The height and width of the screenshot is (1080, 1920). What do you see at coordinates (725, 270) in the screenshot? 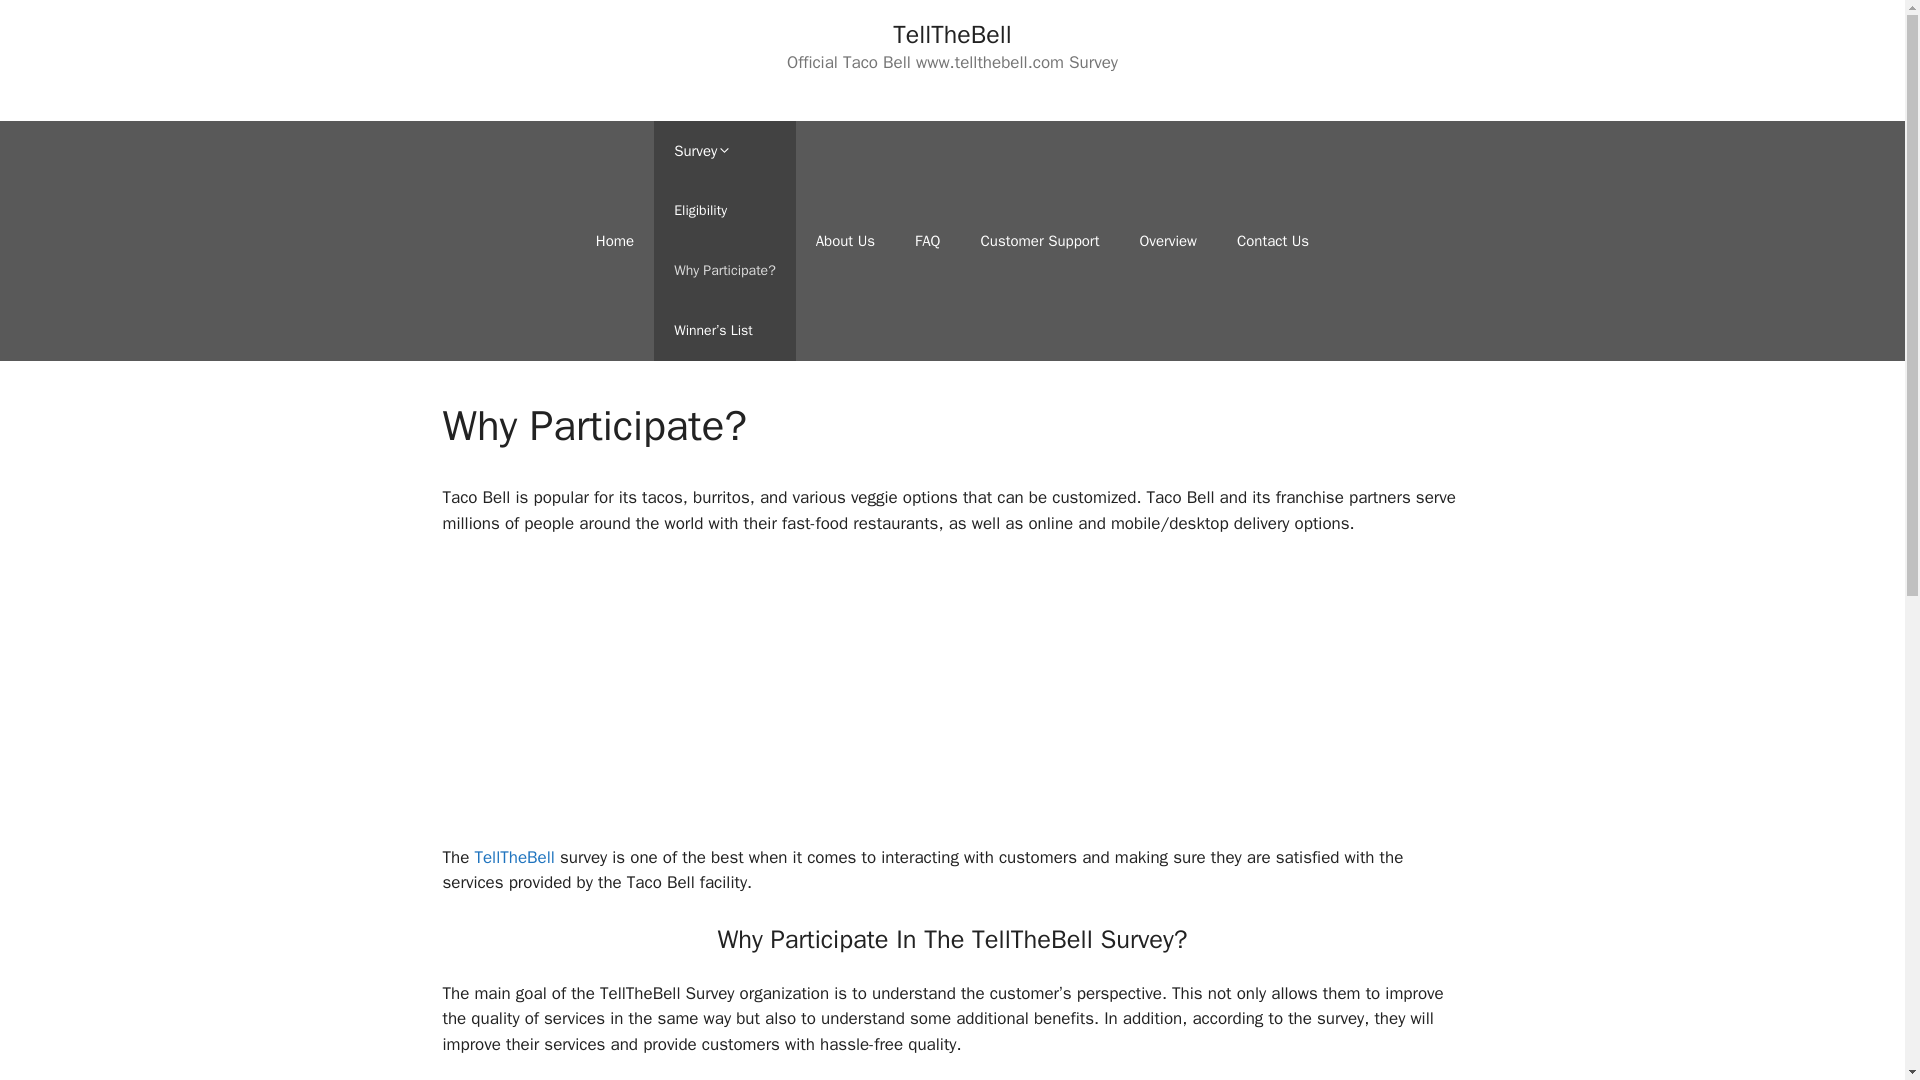
I see `Why Participate?` at bounding box center [725, 270].